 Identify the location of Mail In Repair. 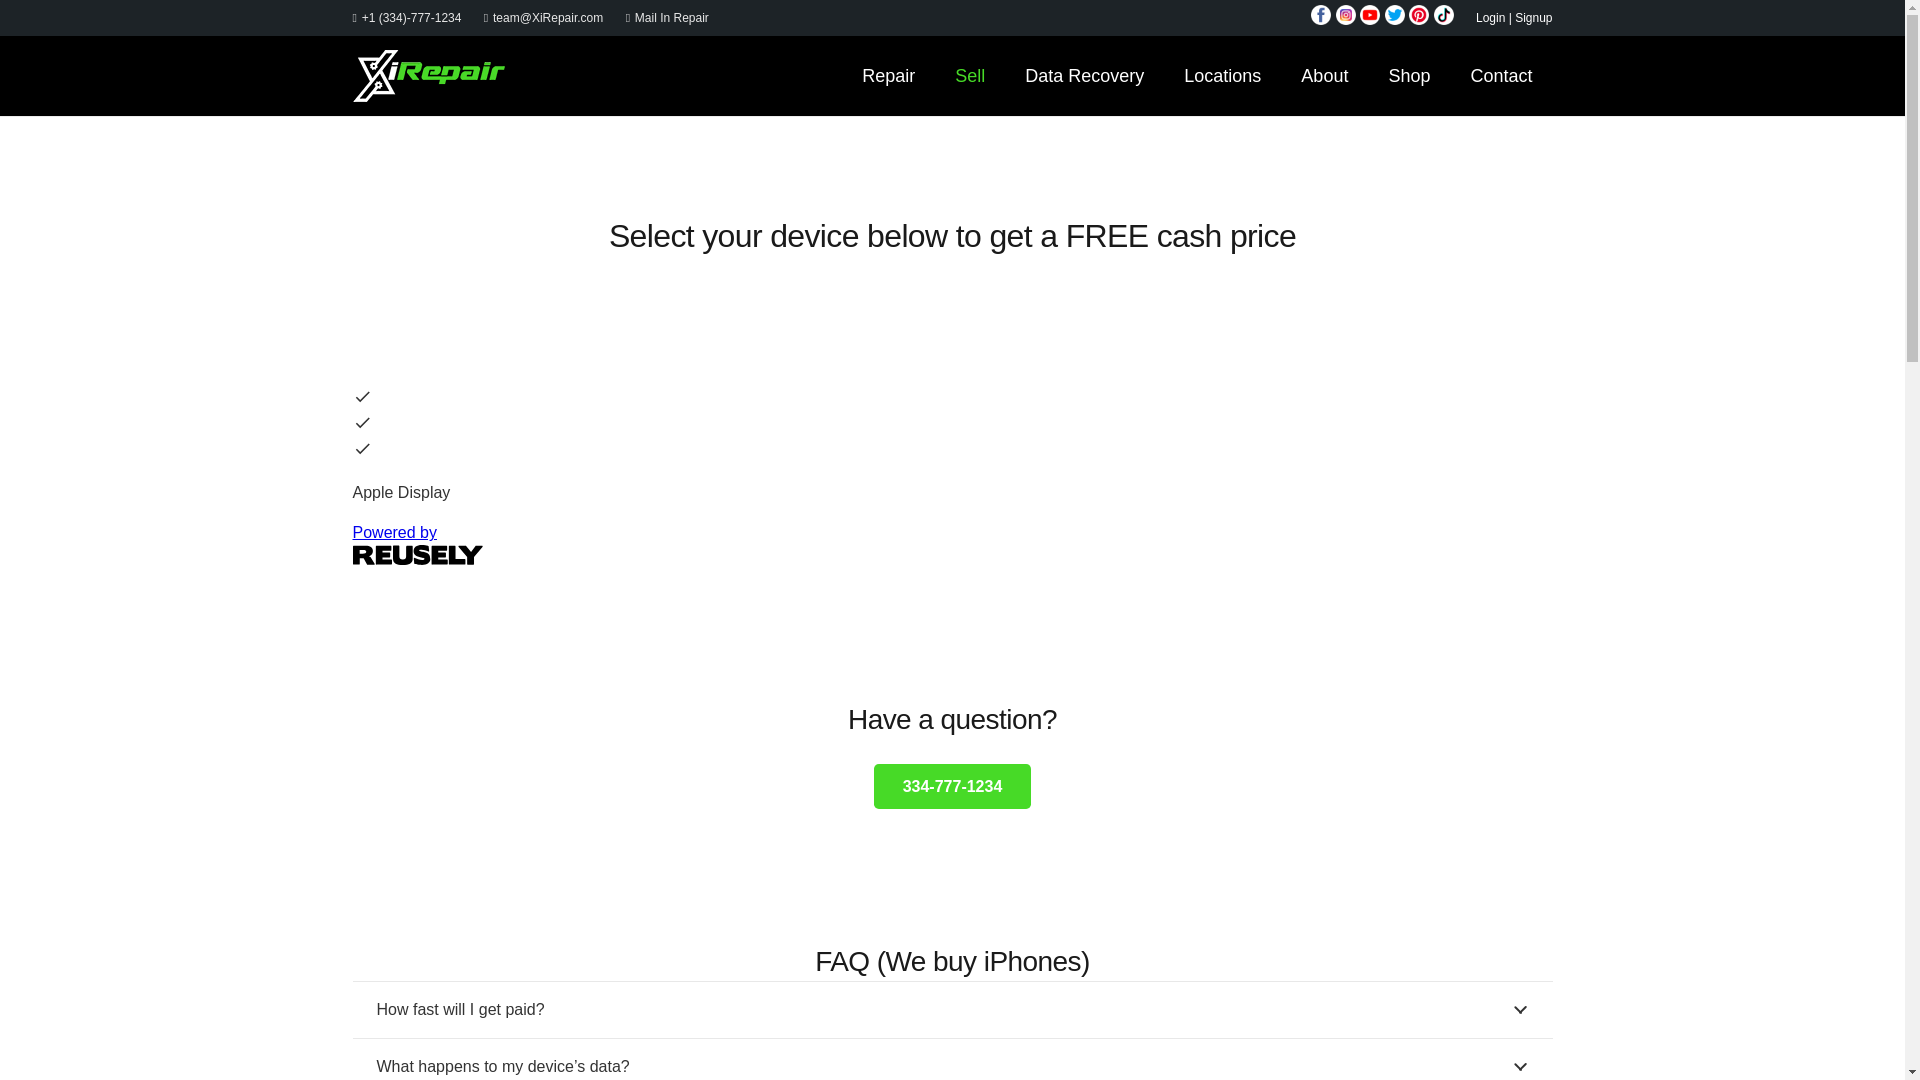
(666, 17).